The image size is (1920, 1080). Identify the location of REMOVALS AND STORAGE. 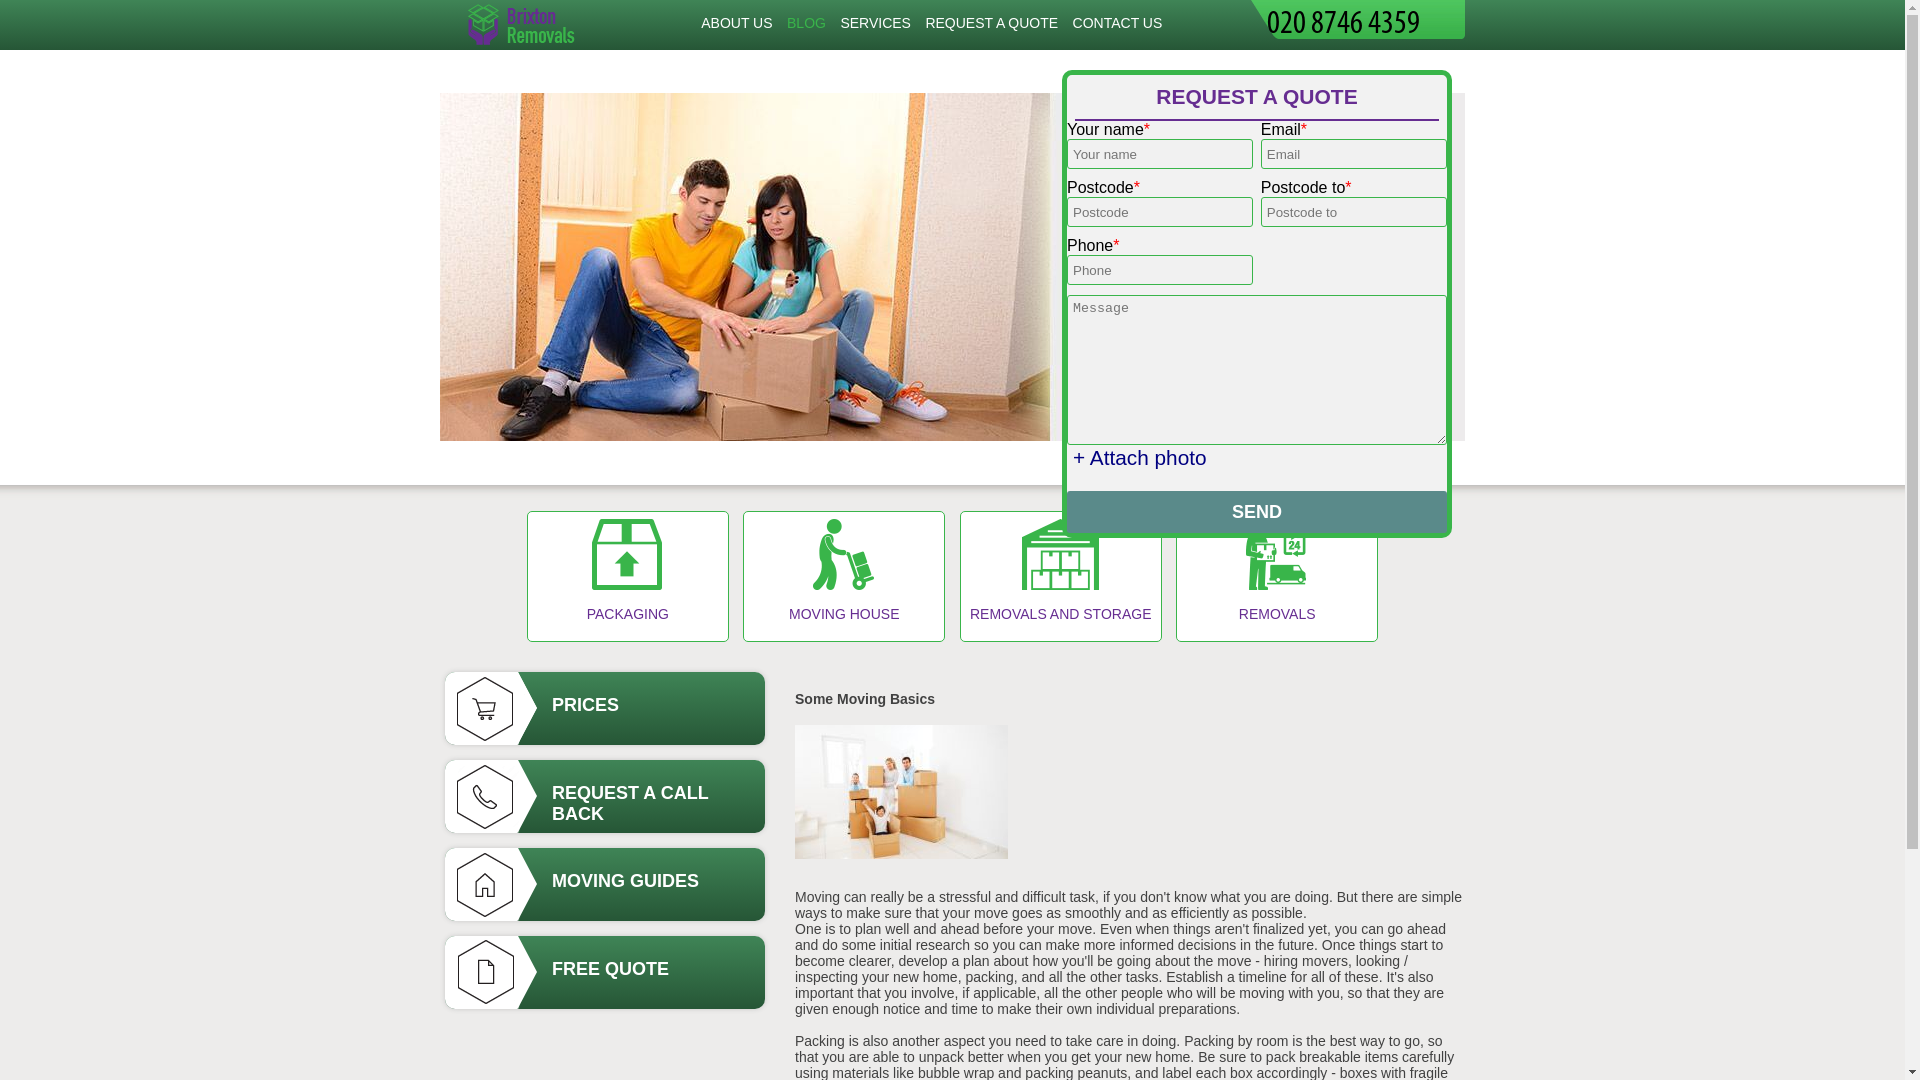
(1060, 576).